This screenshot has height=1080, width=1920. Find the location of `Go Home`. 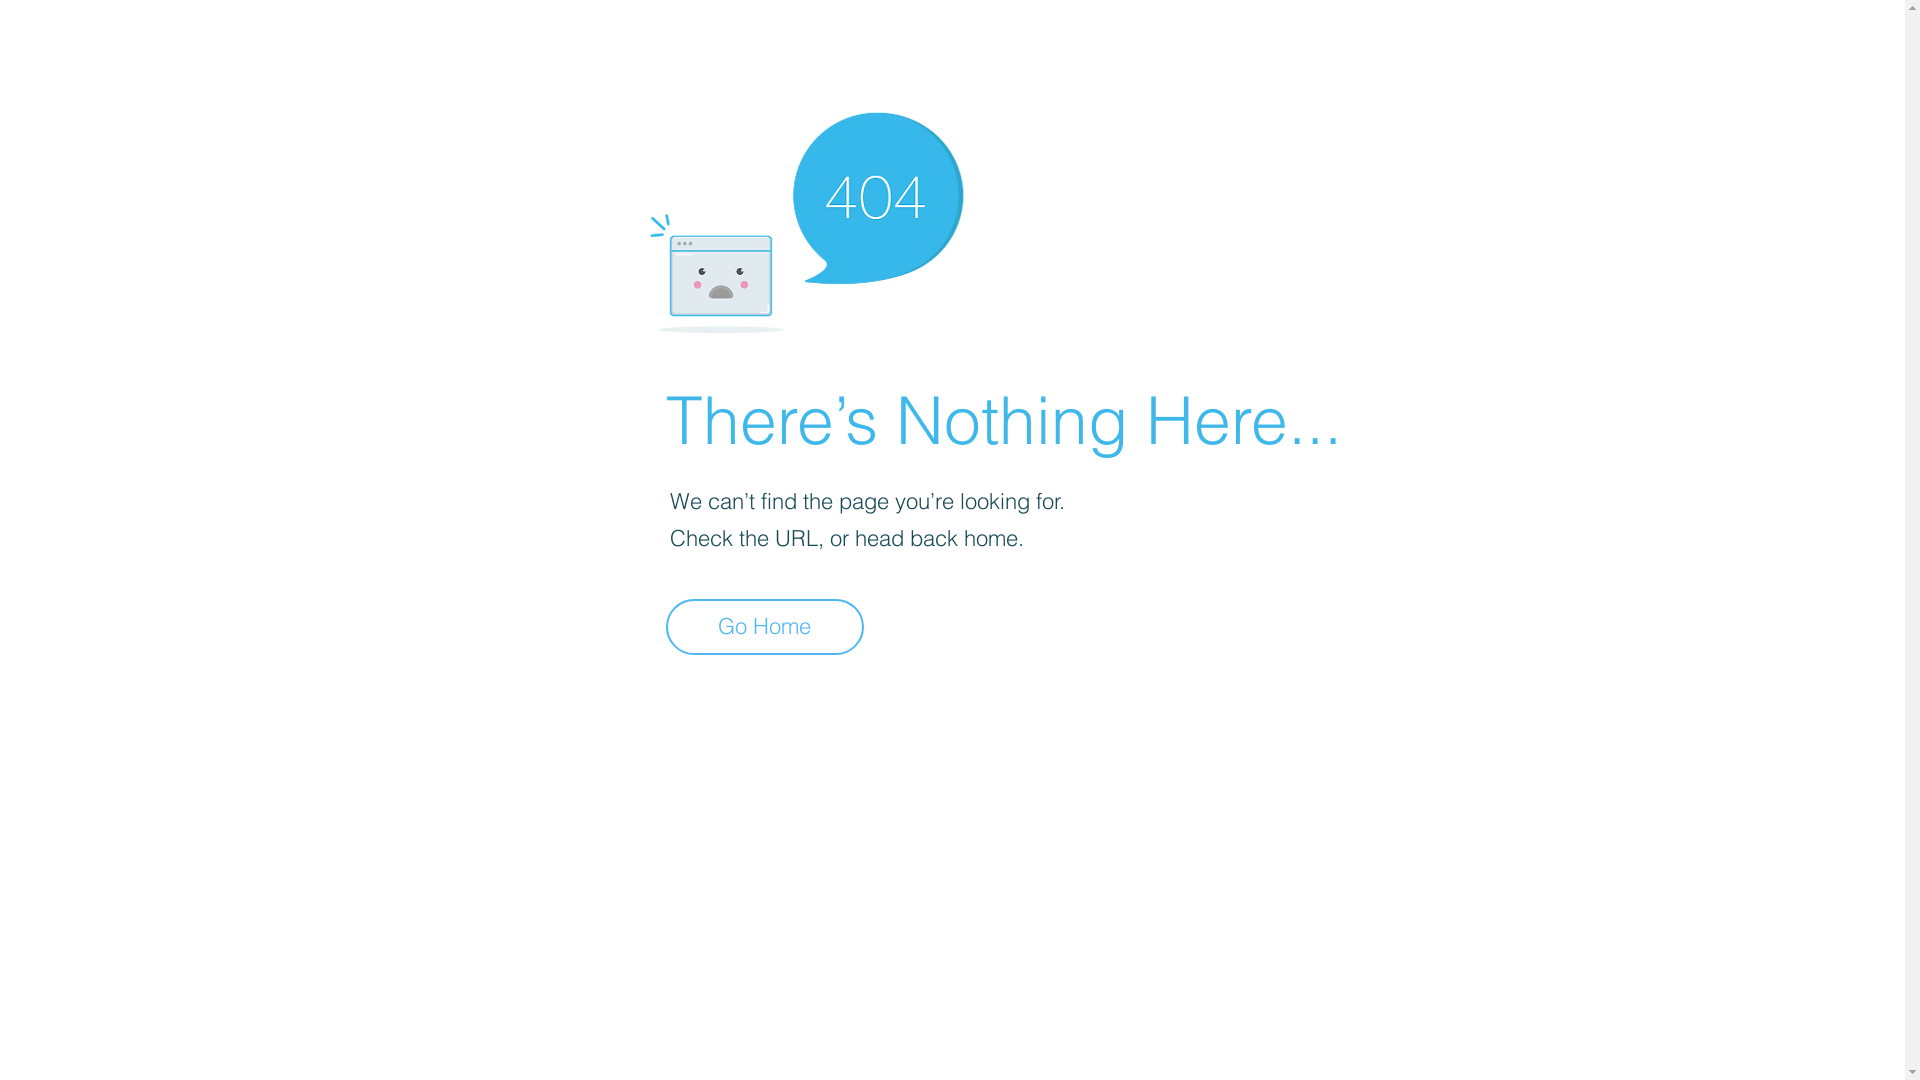

Go Home is located at coordinates (765, 627).